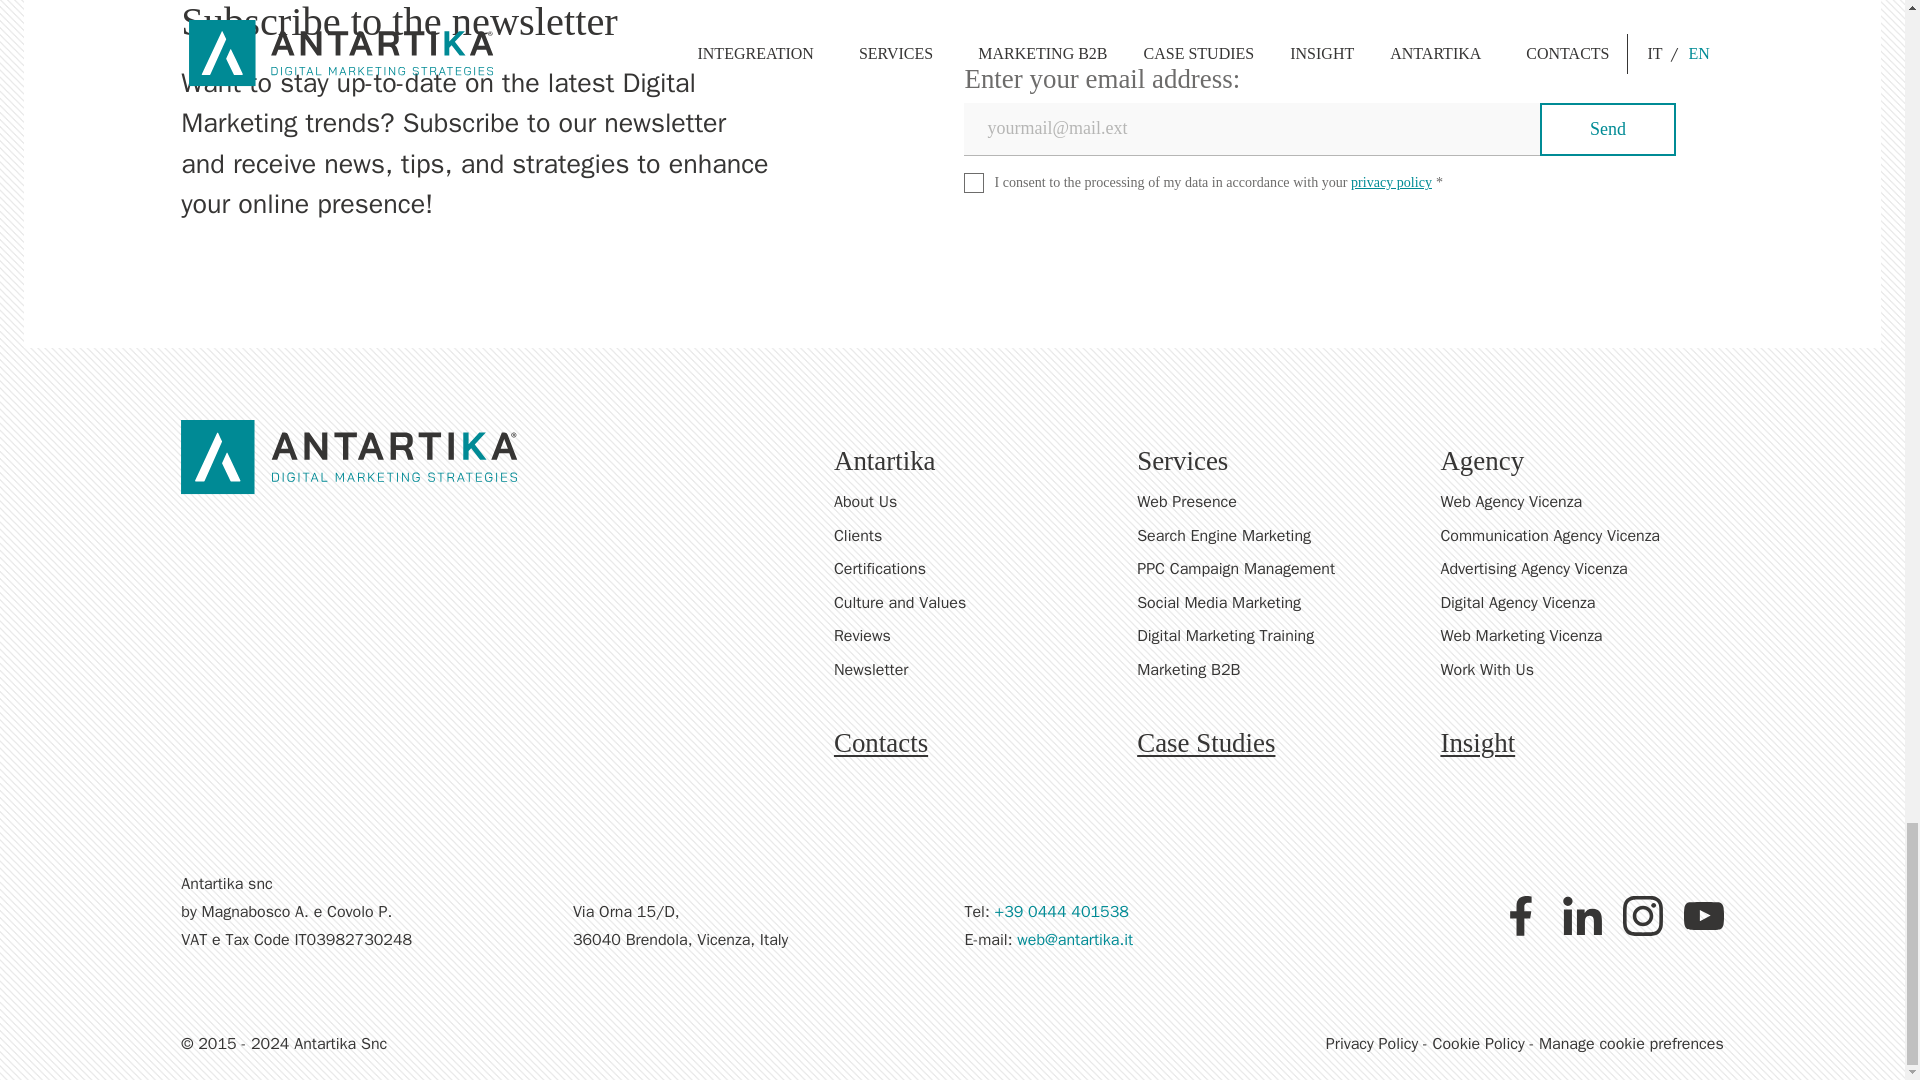 This screenshot has height=1080, width=1920. I want to click on Certifications, so click(1278, 568).